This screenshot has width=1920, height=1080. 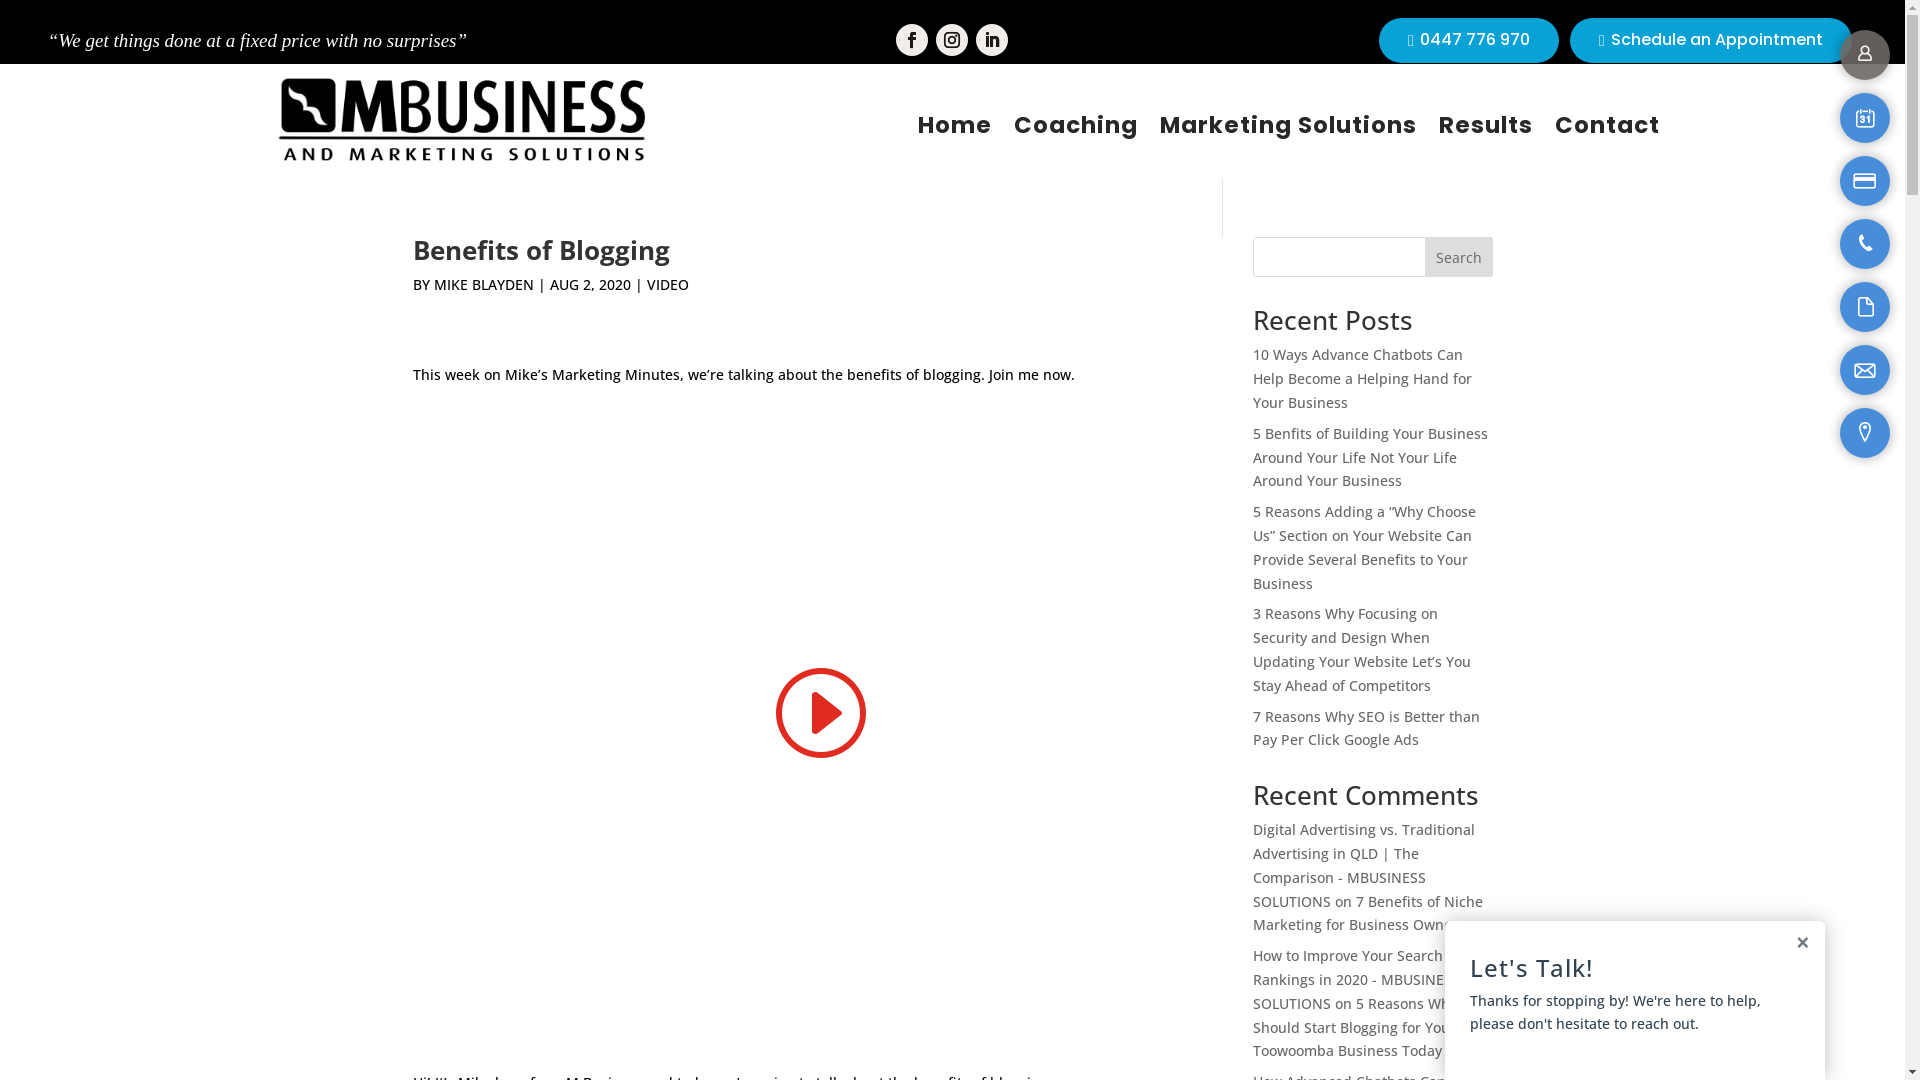 What do you see at coordinates (1367, 914) in the screenshot?
I see `7 Benefits of Niche Marketing for Business Owners` at bounding box center [1367, 914].